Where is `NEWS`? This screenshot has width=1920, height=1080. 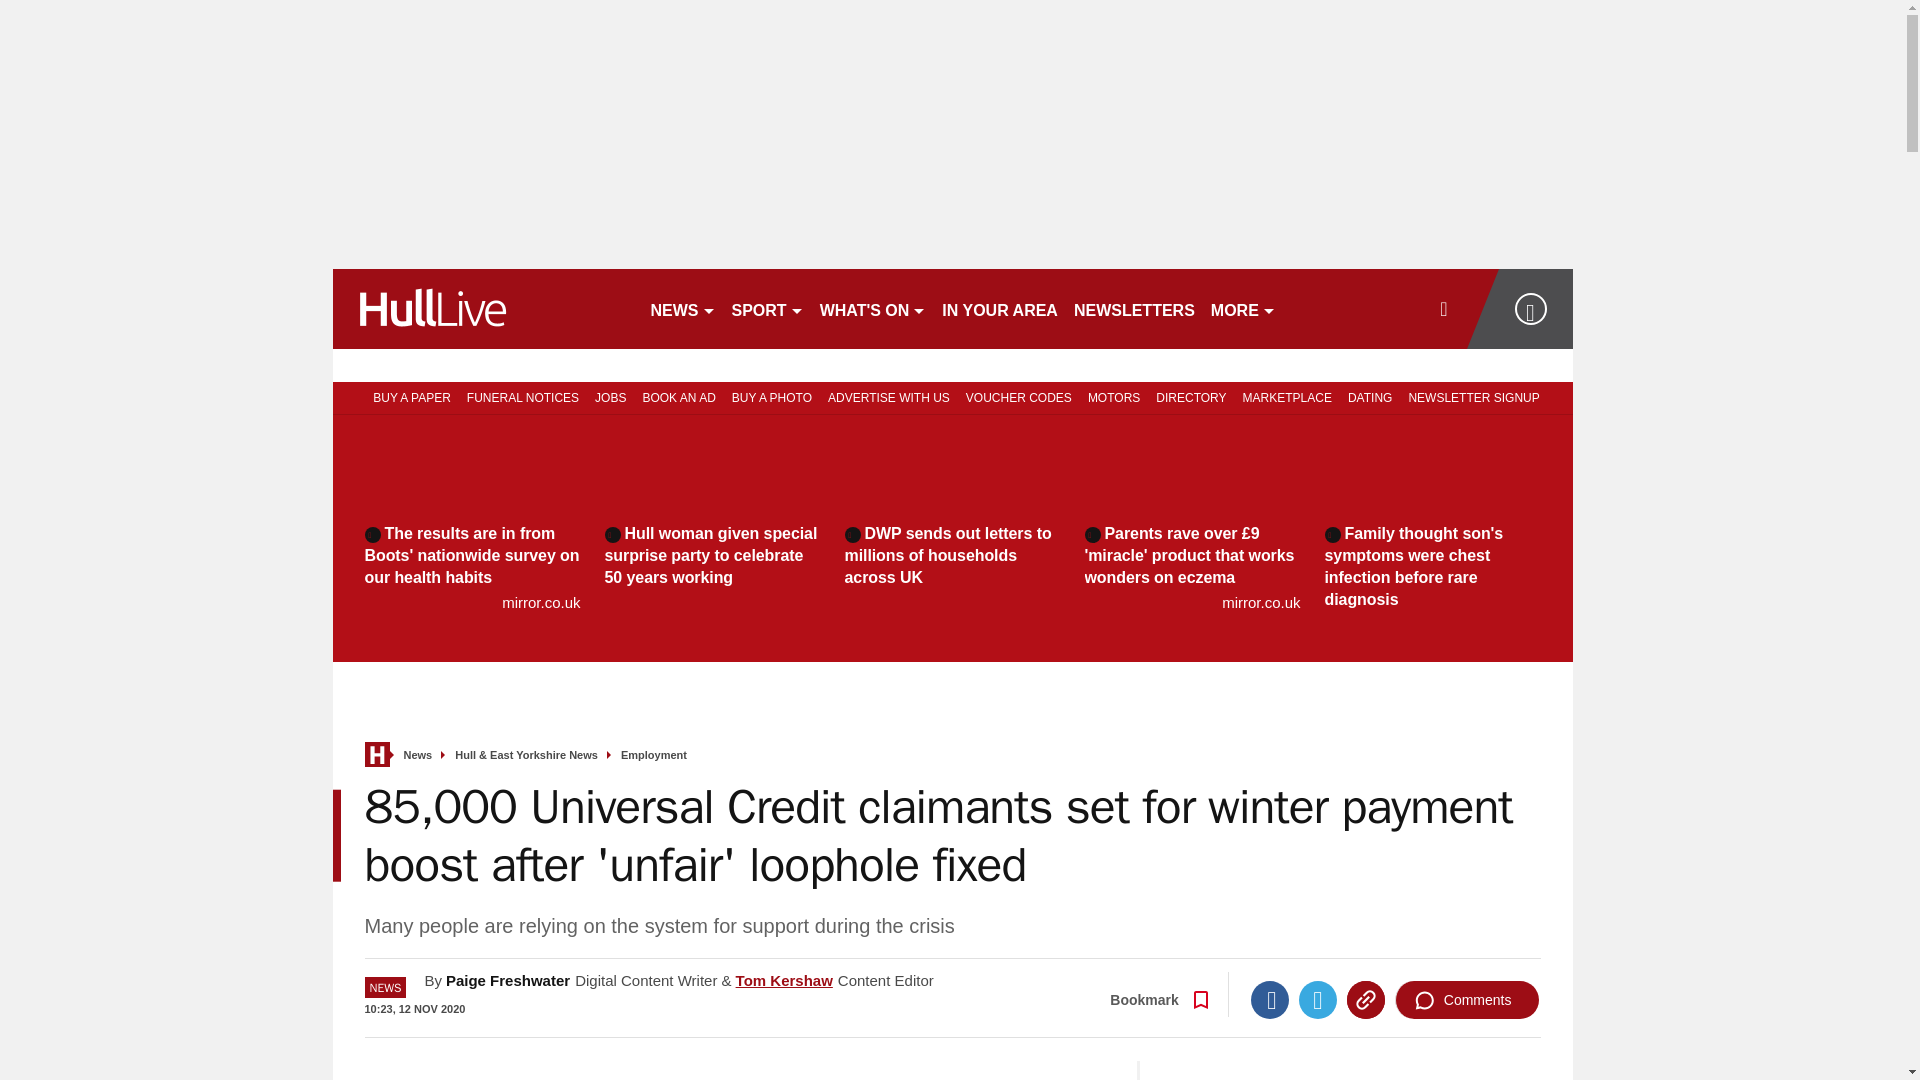 NEWS is located at coordinates (682, 308).